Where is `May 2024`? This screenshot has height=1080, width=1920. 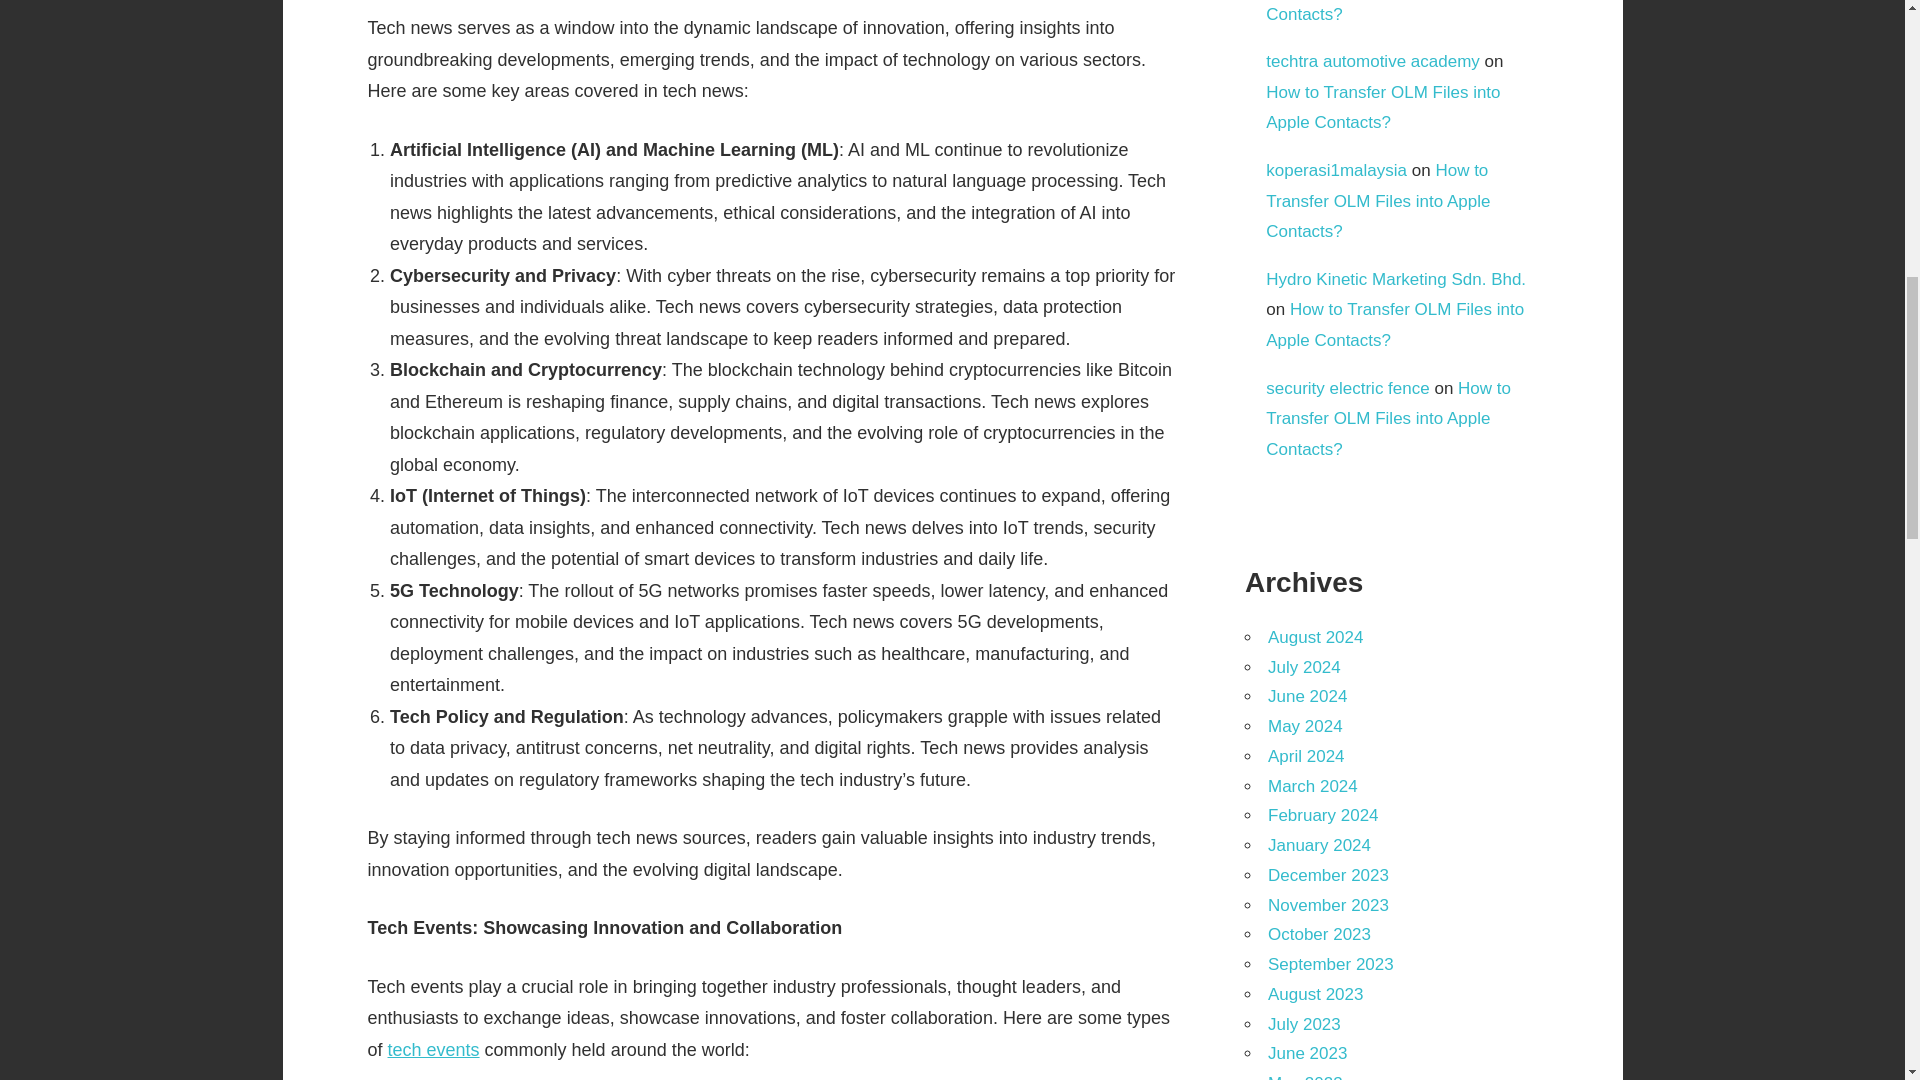 May 2024 is located at coordinates (1304, 726).